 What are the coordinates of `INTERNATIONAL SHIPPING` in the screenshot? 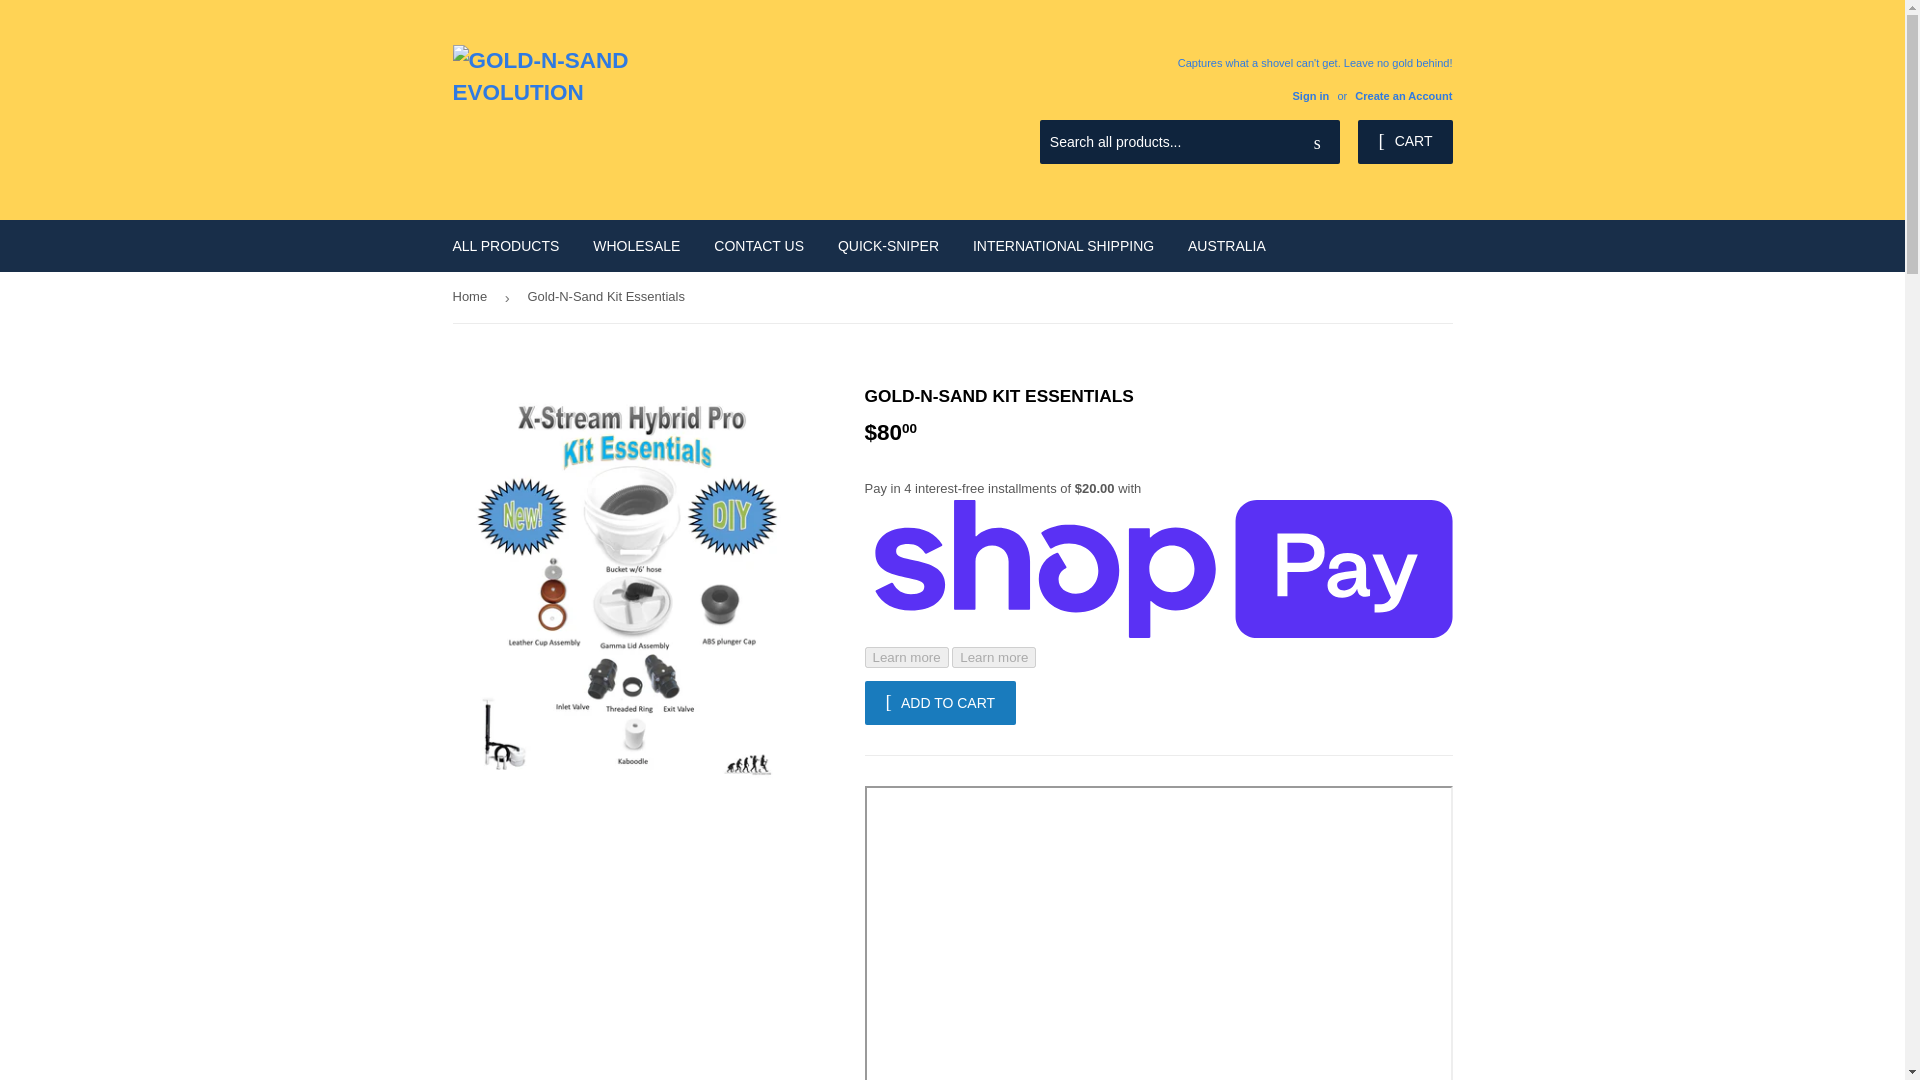 It's located at (1064, 246).